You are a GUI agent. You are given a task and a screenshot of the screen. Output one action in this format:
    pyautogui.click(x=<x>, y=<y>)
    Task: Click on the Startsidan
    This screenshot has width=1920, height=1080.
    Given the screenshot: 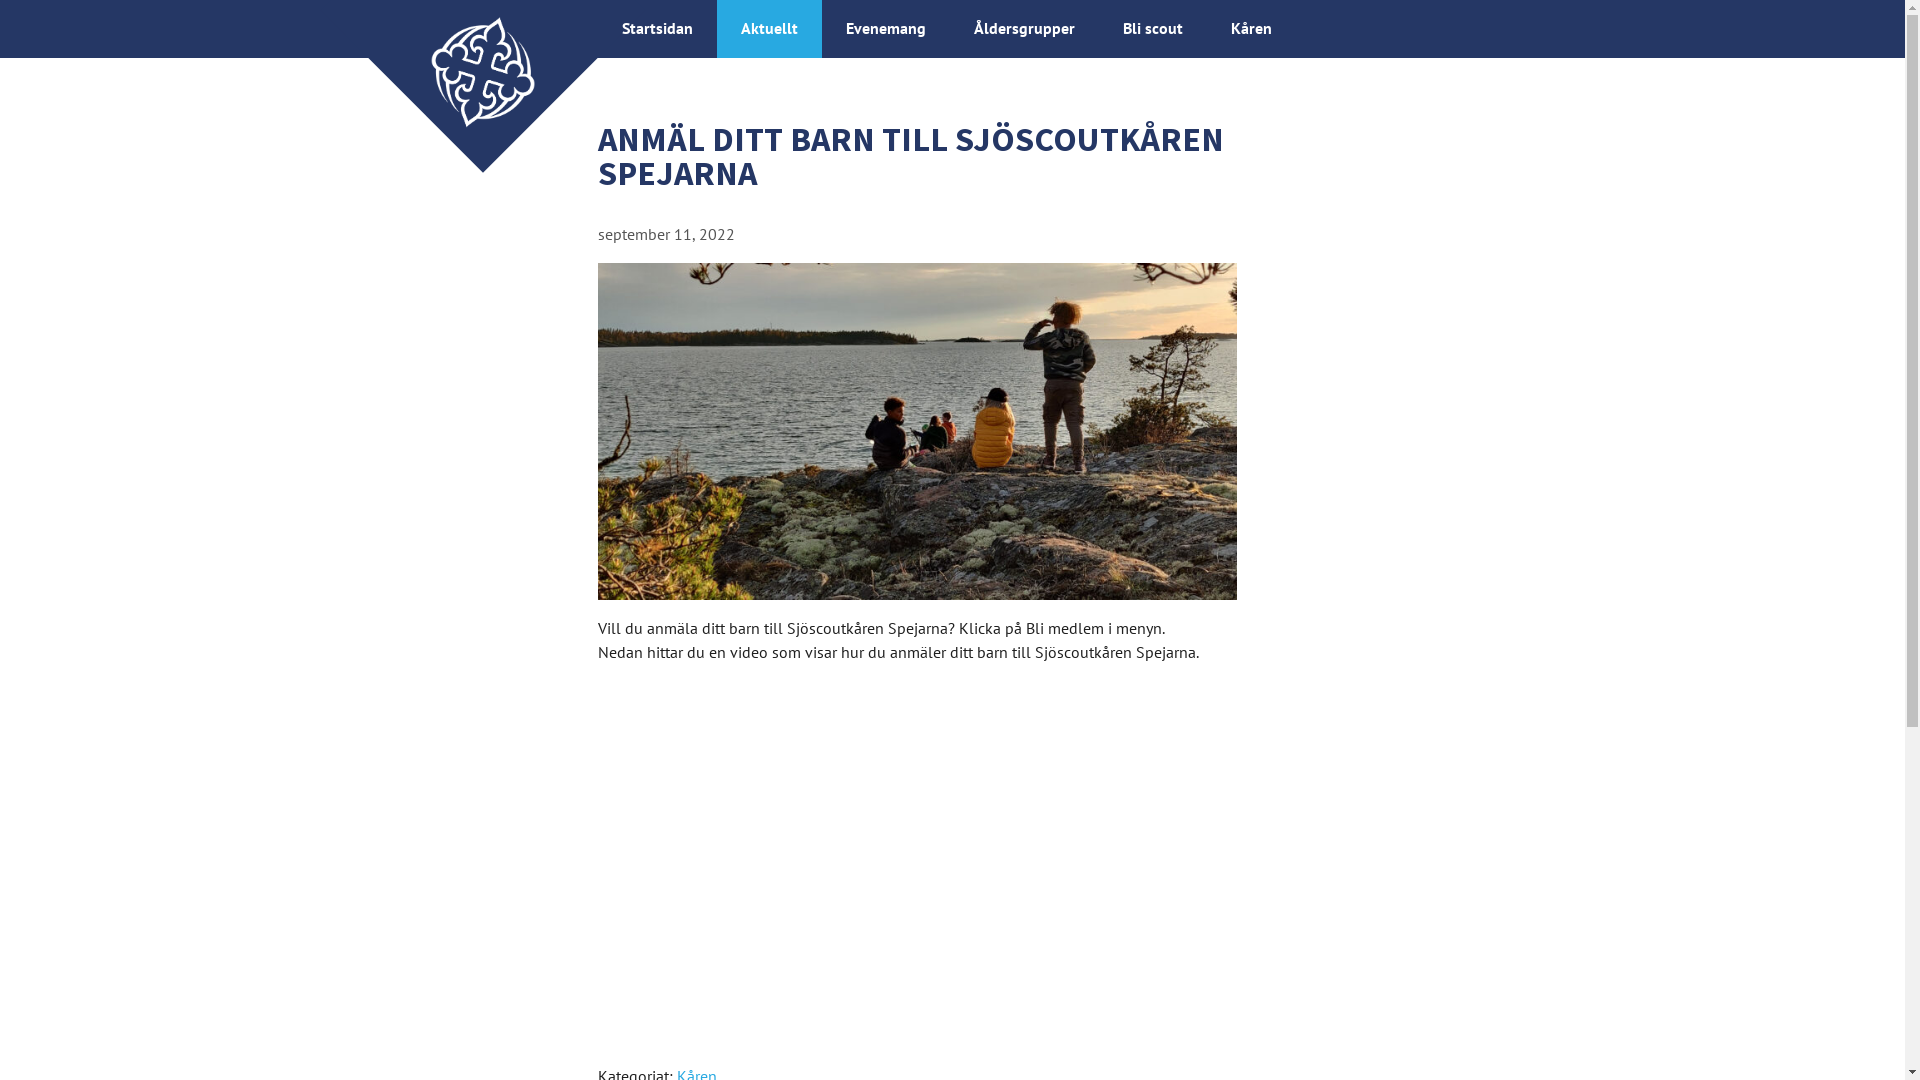 What is the action you would take?
    pyautogui.click(x=658, y=28)
    